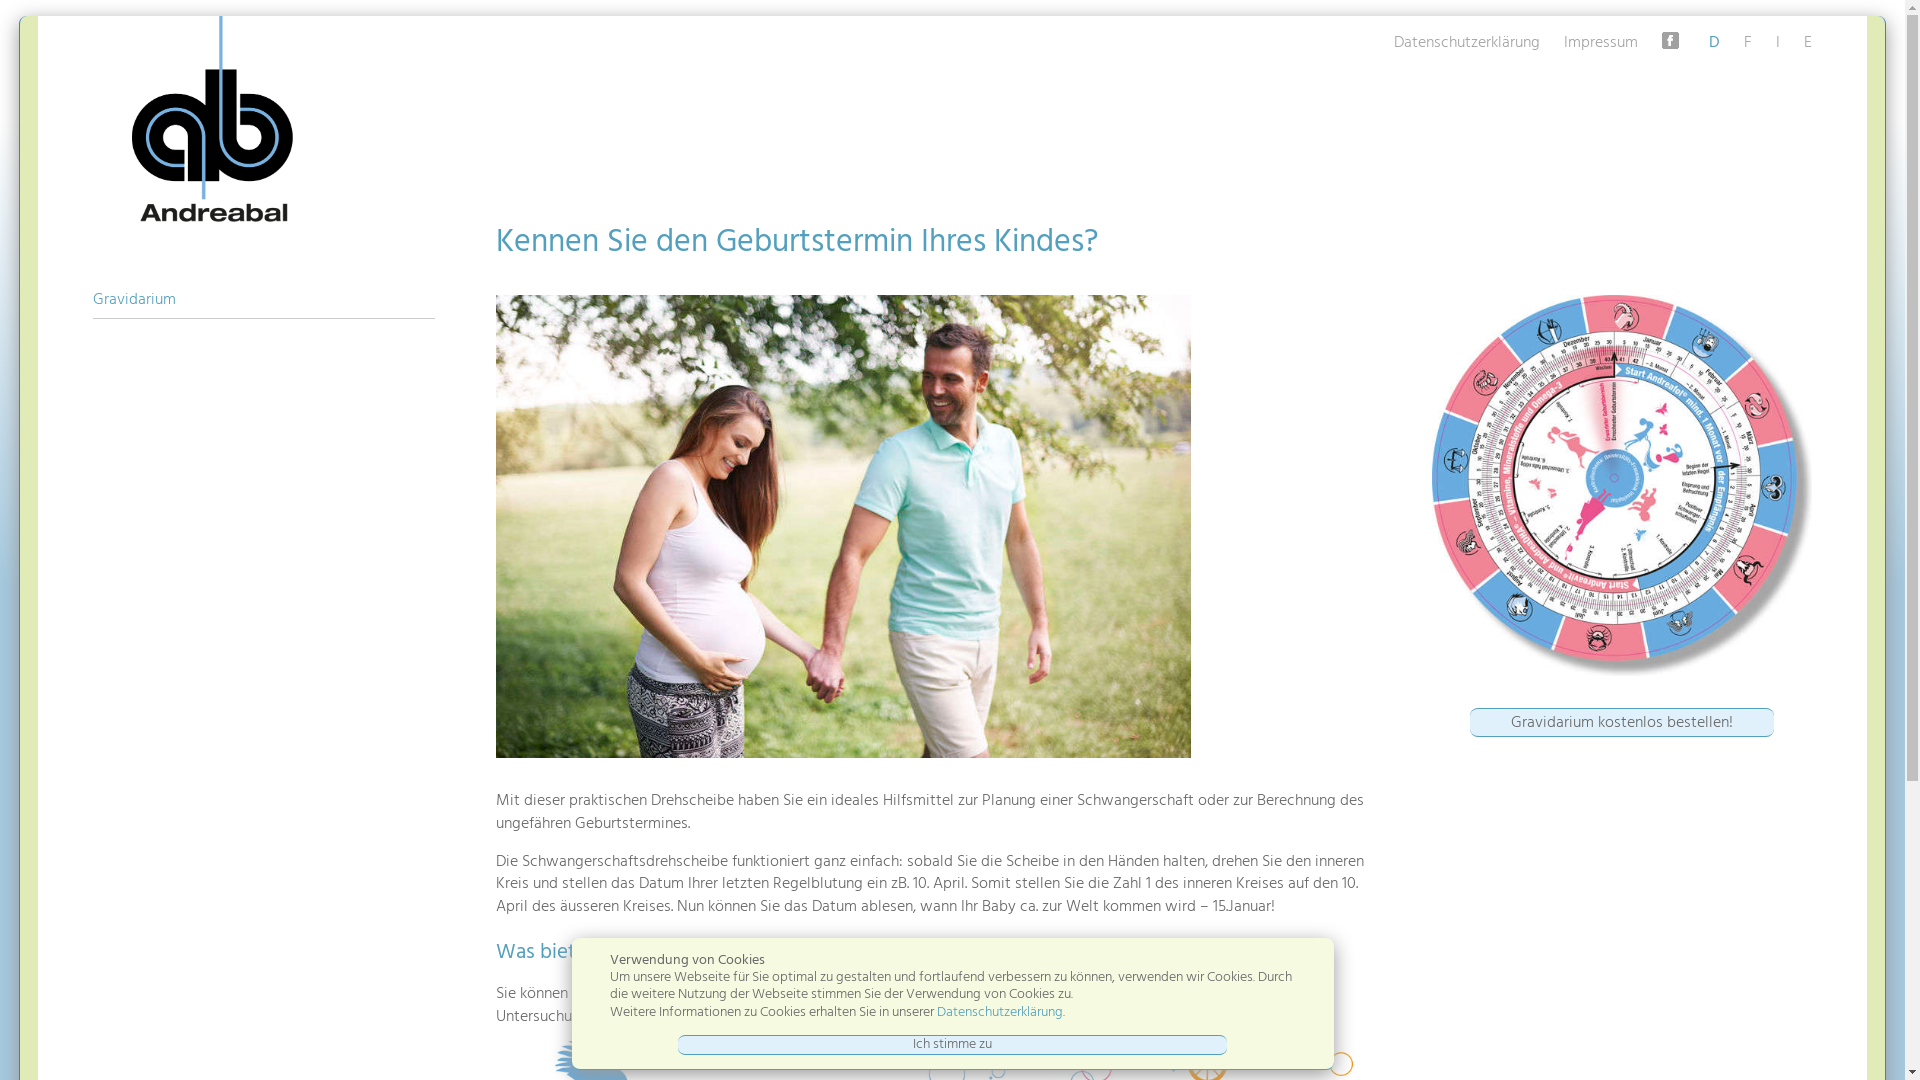  What do you see at coordinates (1622, 723) in the screenshot?
I see `Gravidarium kostenlos bestellen!` at bounding box center [1622, 723].